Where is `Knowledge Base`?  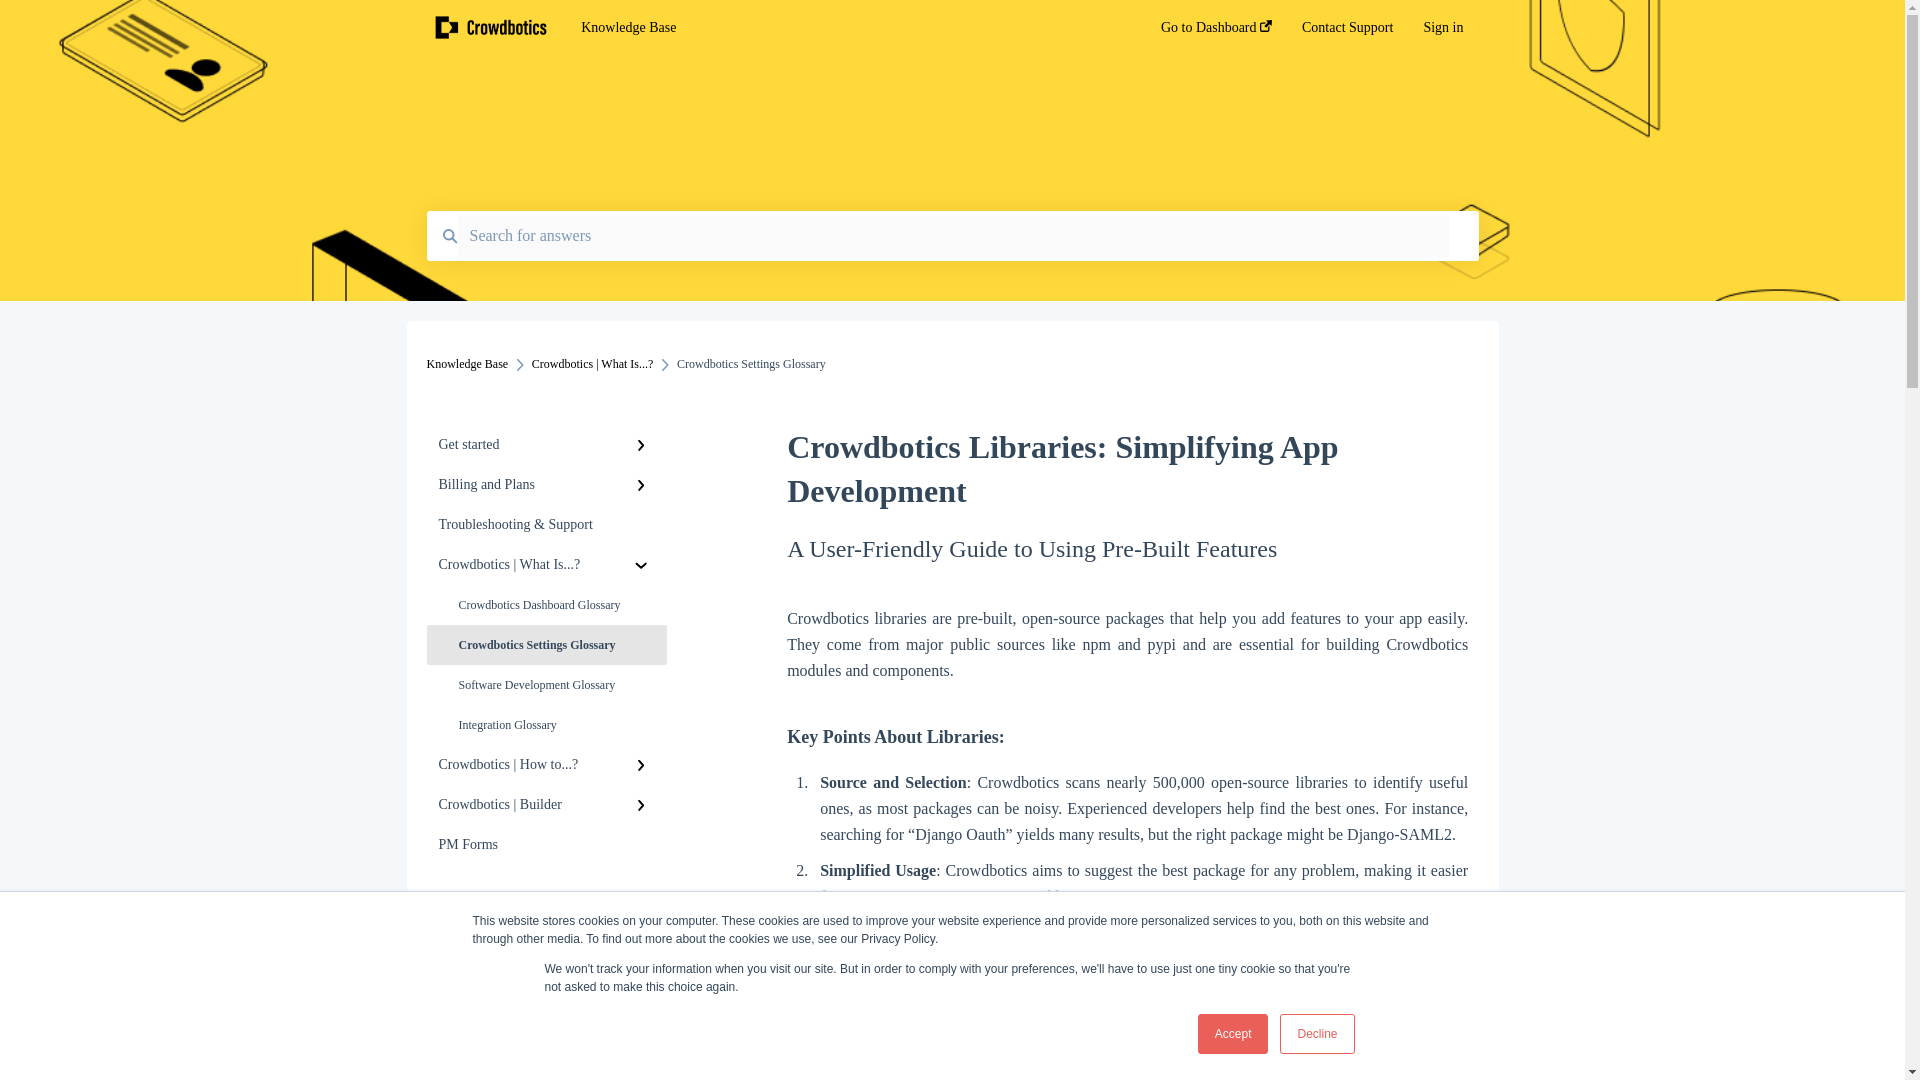 Knowledge Base is located at coordinates (840, 28).